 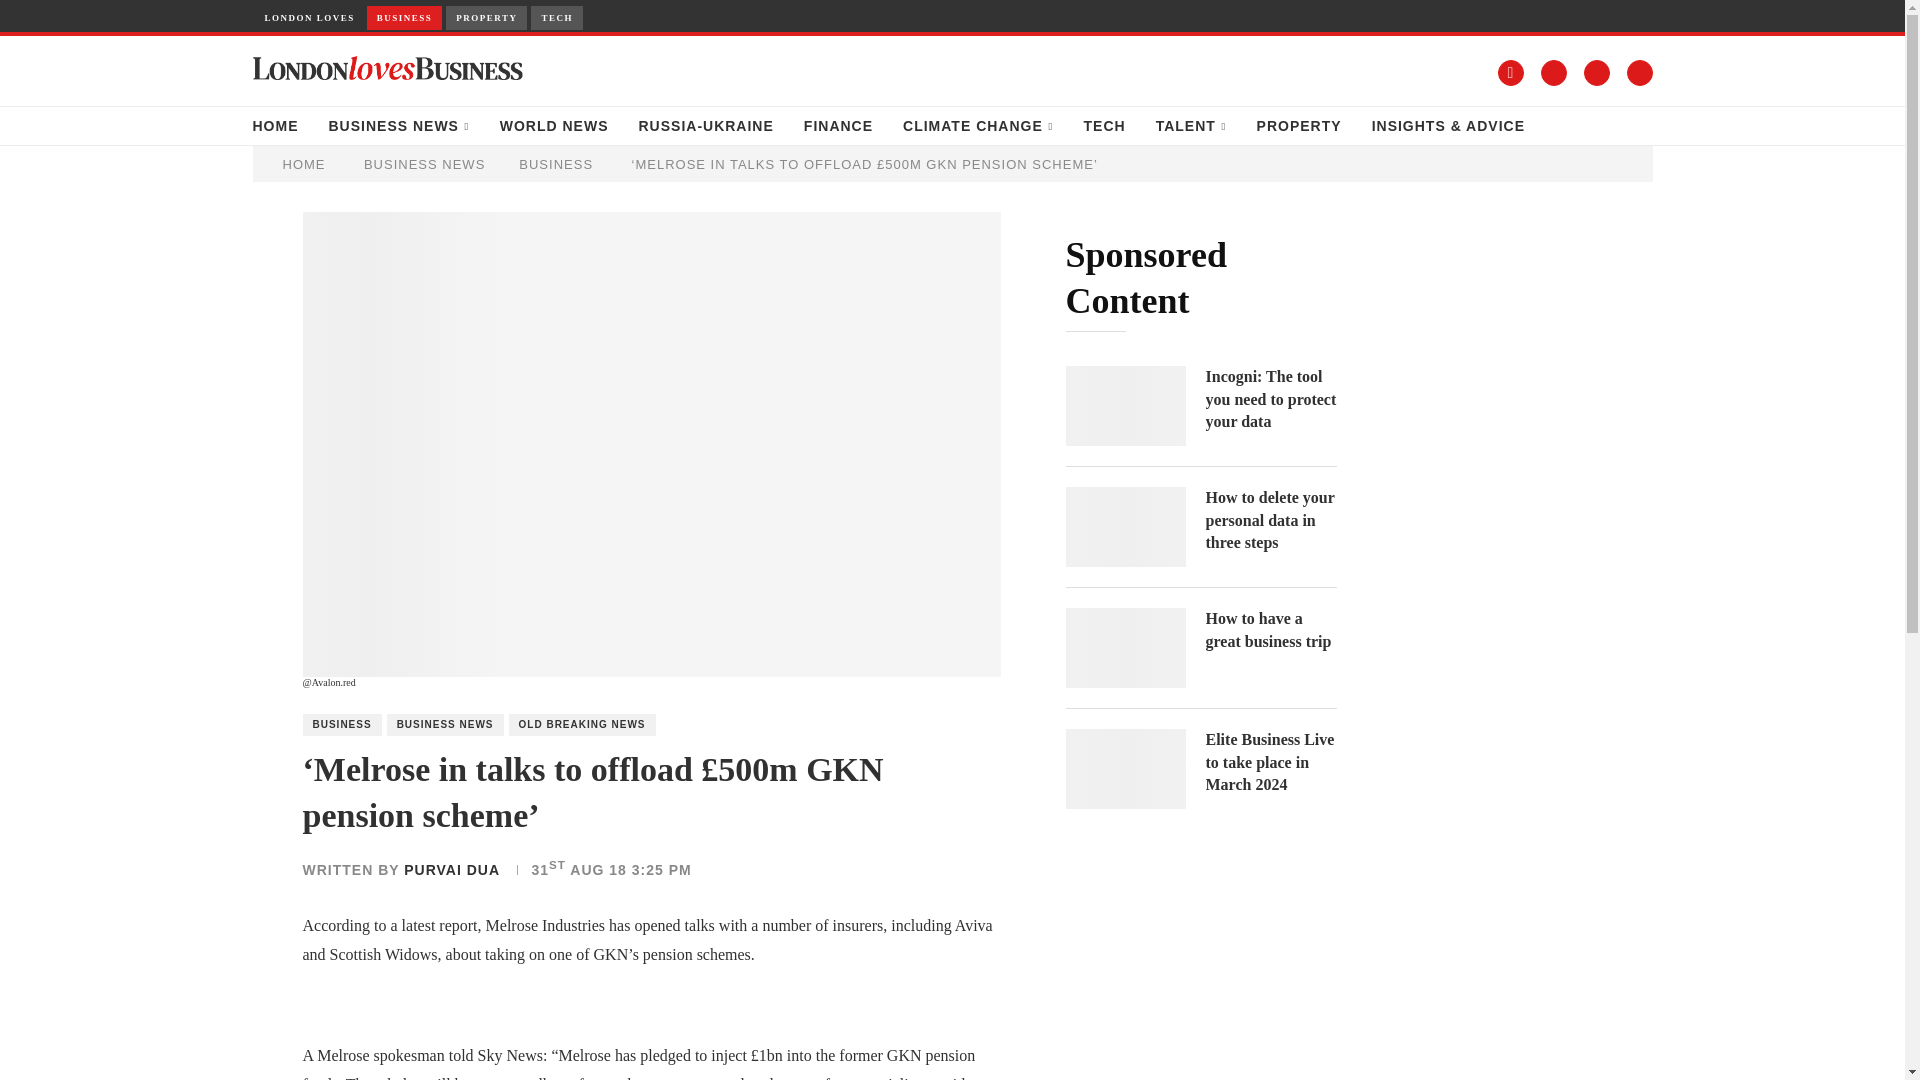 I want to click on How to delete your personal data in three steps, so click(x=1126, y=527).